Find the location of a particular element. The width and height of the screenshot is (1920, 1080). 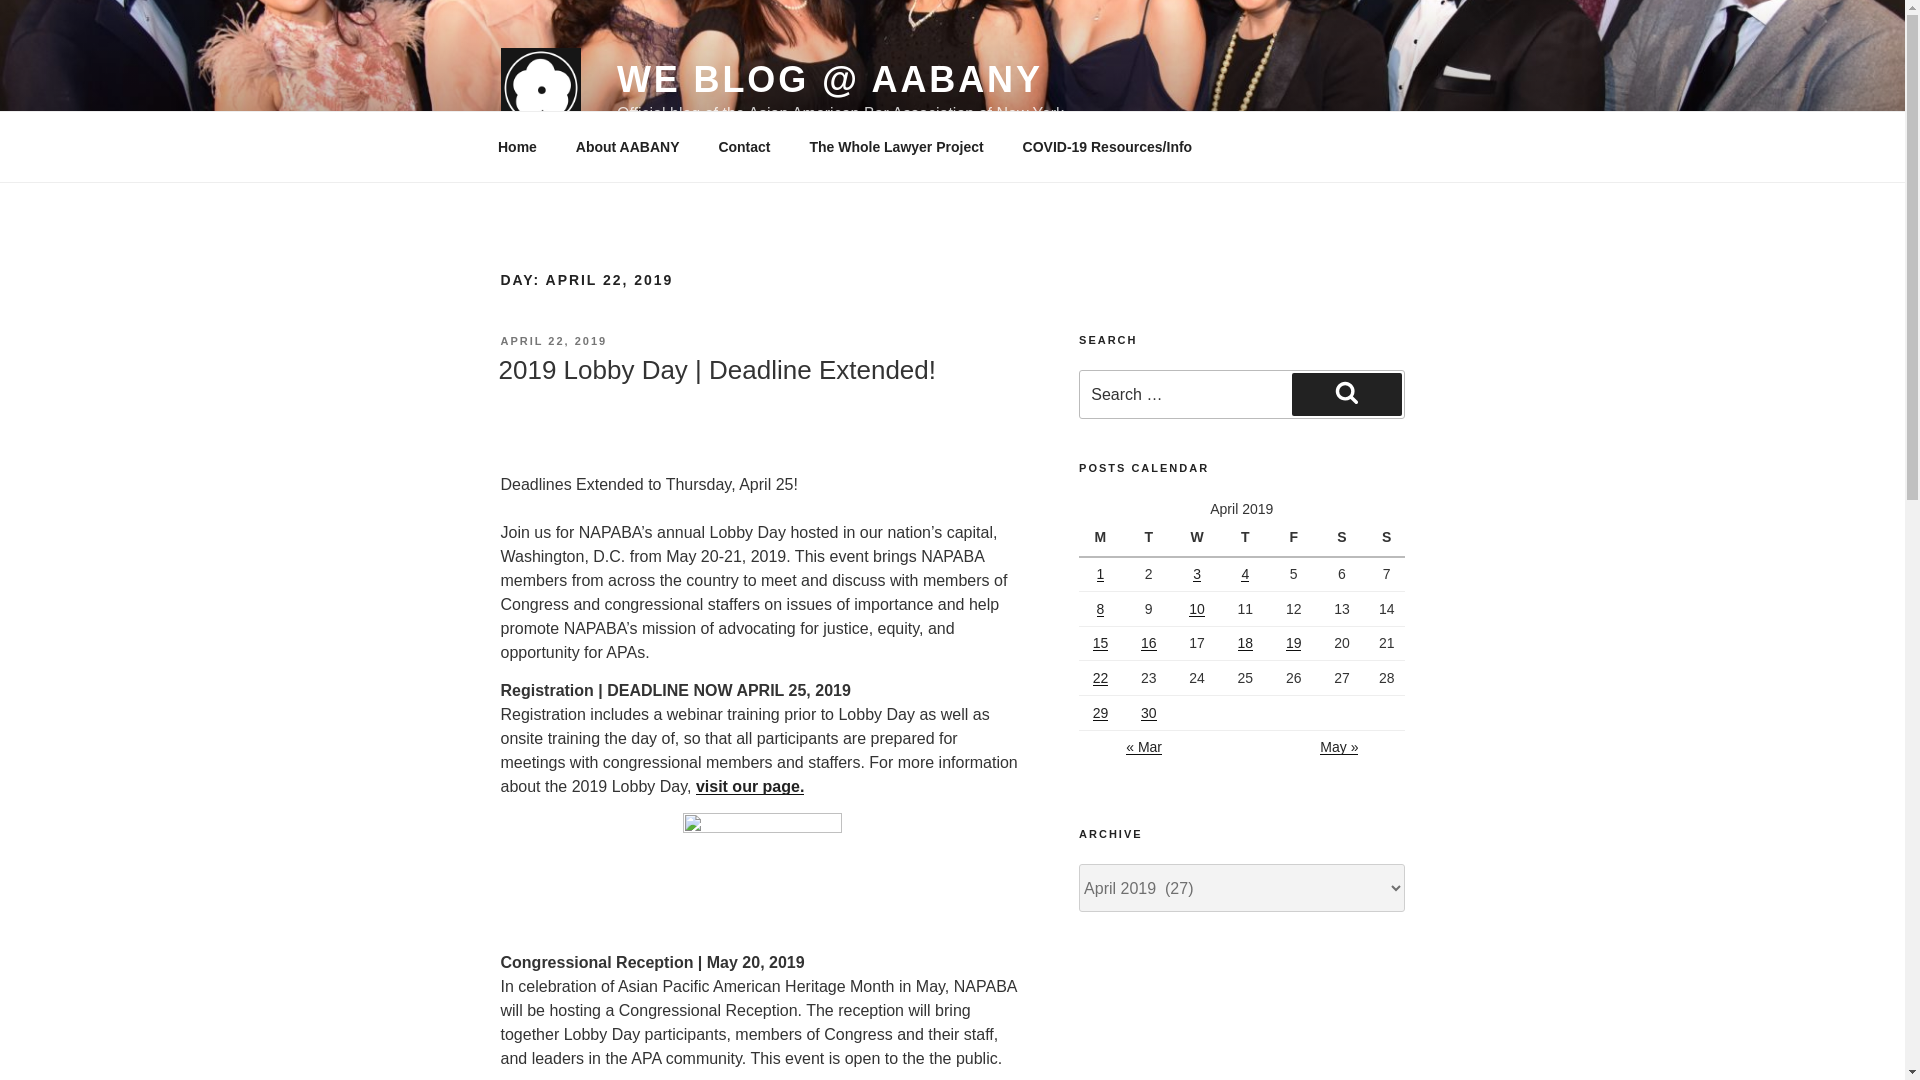

Tuesday is located at coordinates (1151, 538).